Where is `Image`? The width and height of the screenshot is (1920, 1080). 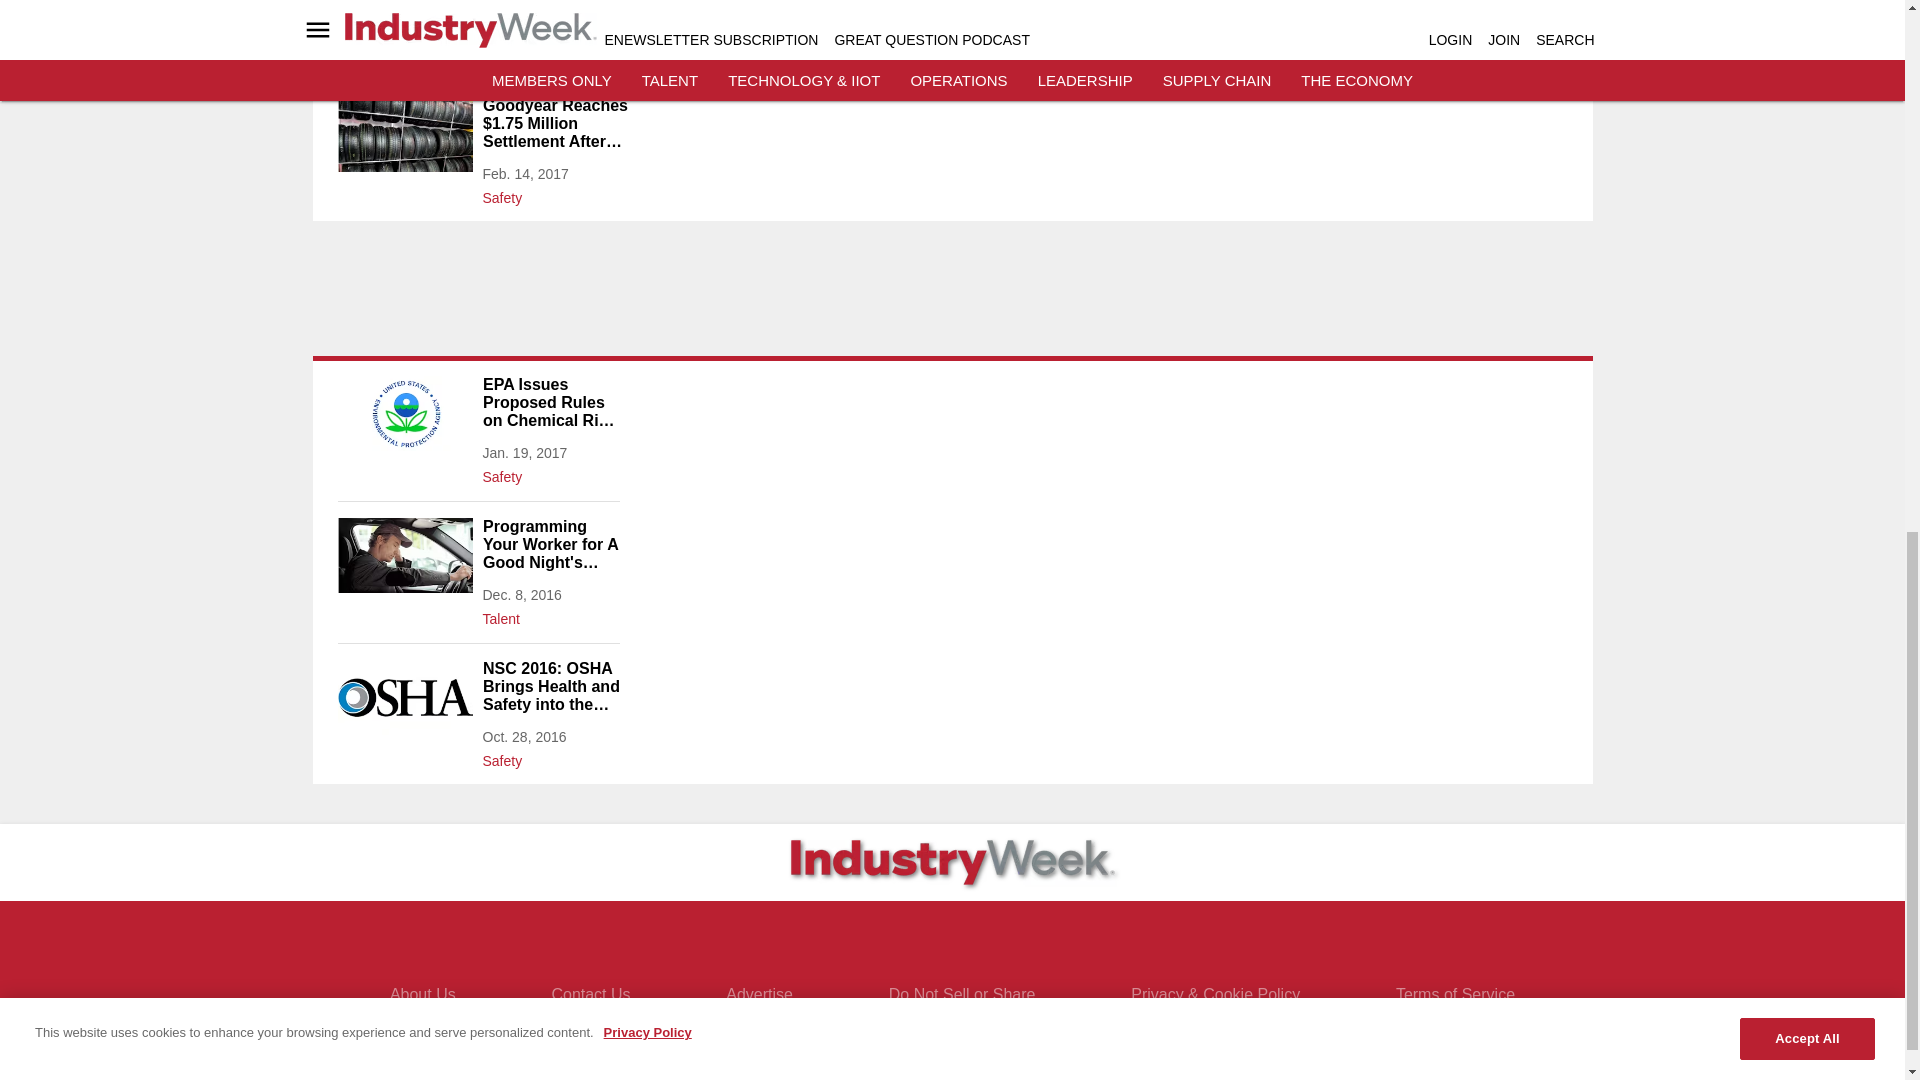
Image is located at coordinates (404, 15).